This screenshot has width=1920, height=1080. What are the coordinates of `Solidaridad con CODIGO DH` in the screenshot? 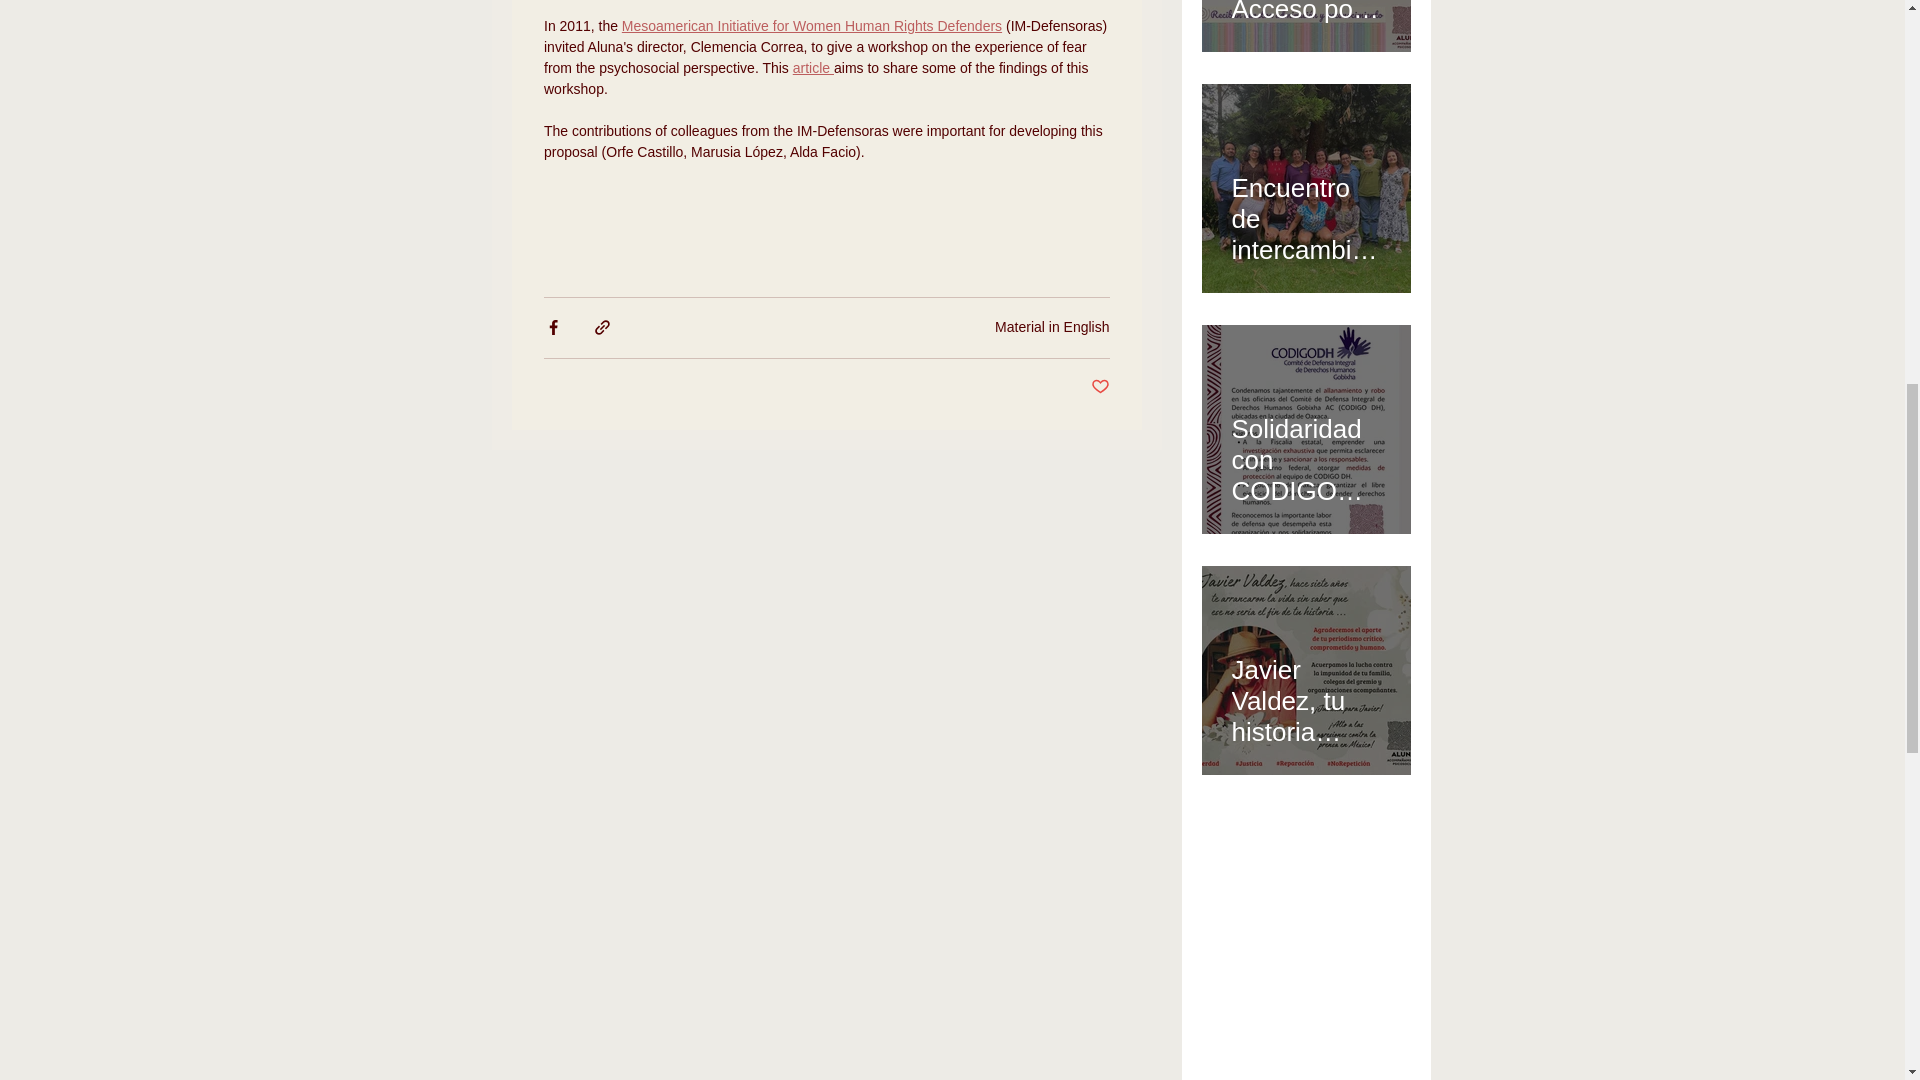 It's located at (1306, 451).